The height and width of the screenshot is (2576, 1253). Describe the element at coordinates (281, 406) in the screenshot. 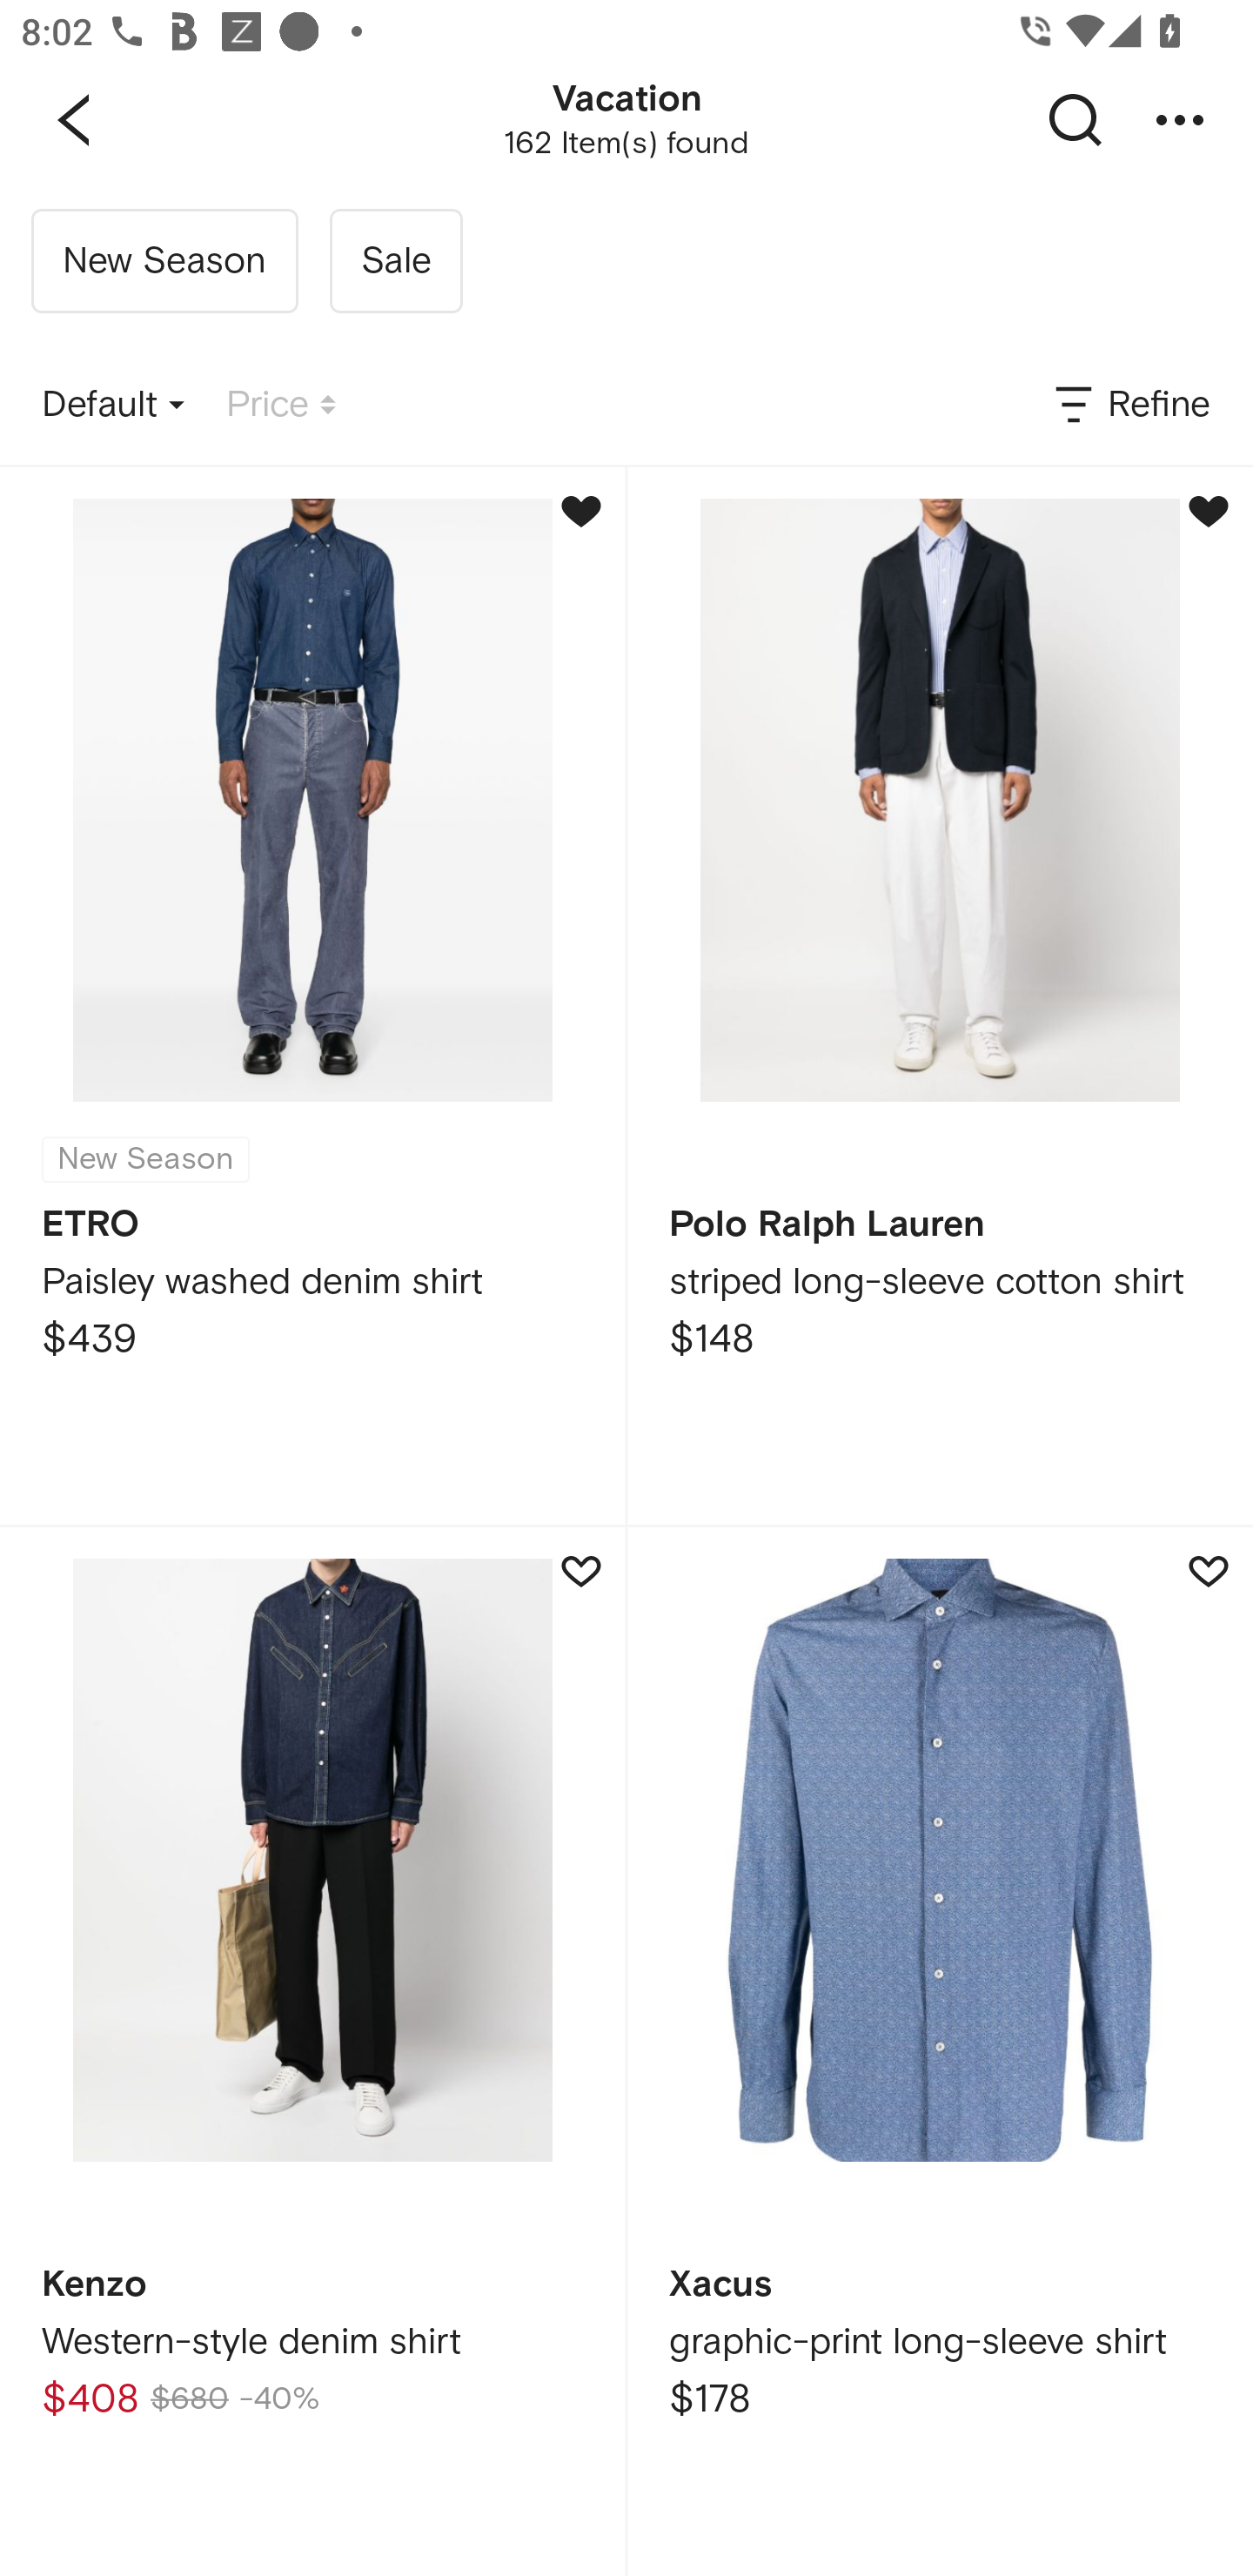

I see `Price` at that location.